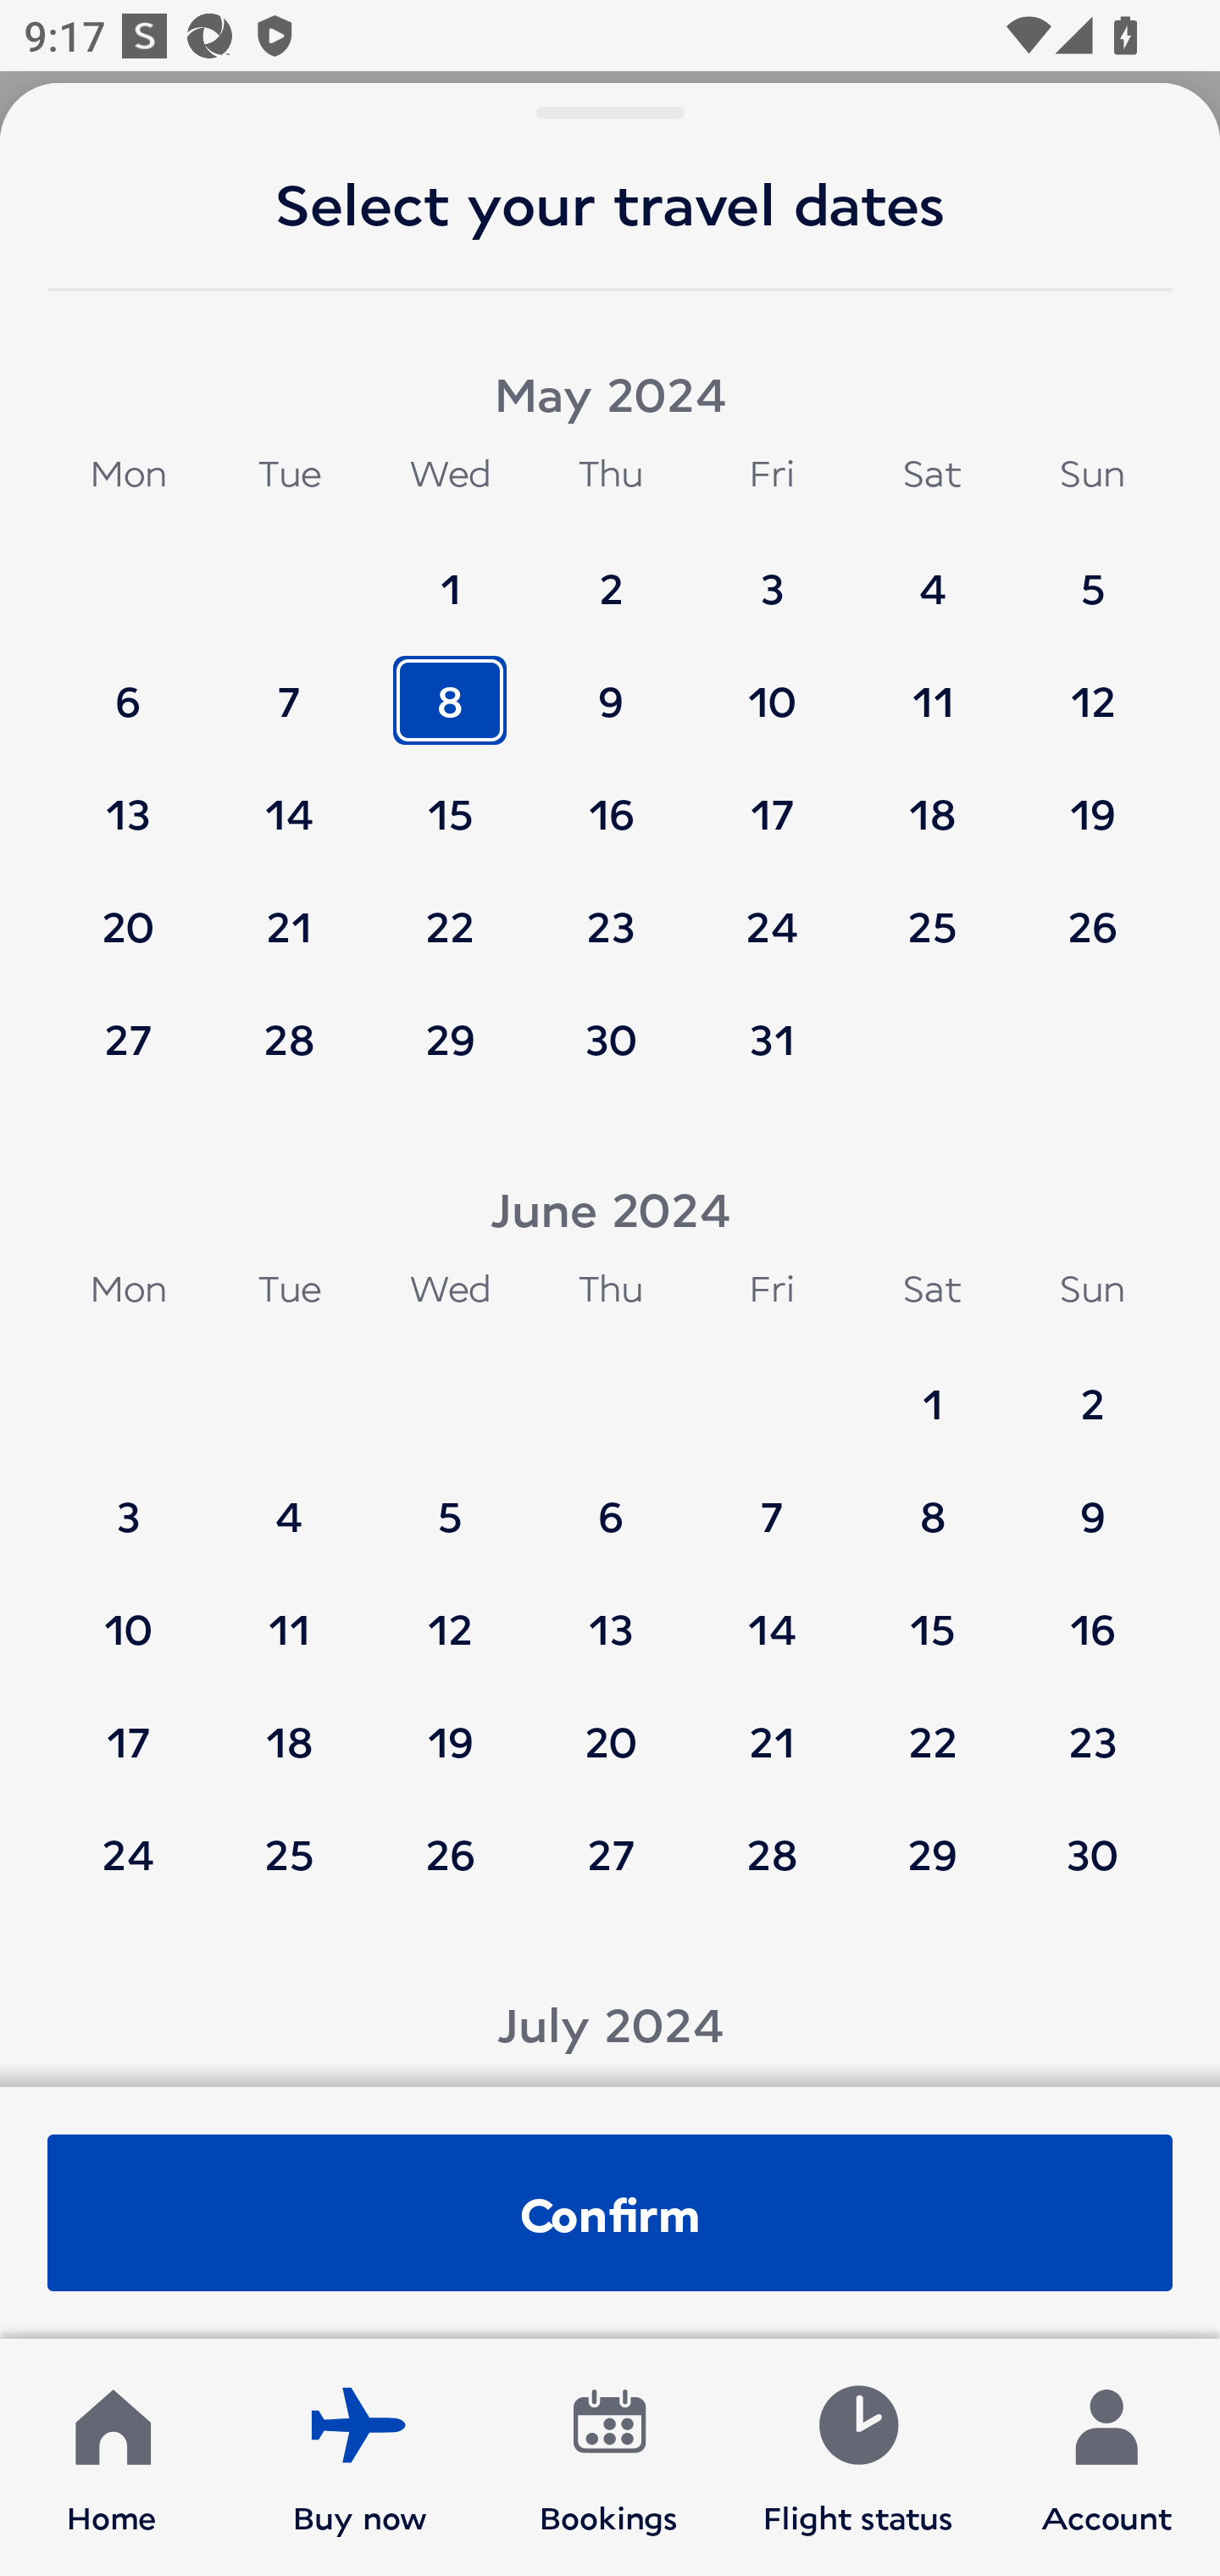  What do you see at coordinates (289, 1502) in the screenshot?
I see `4` at bounding box center [289, 1502].